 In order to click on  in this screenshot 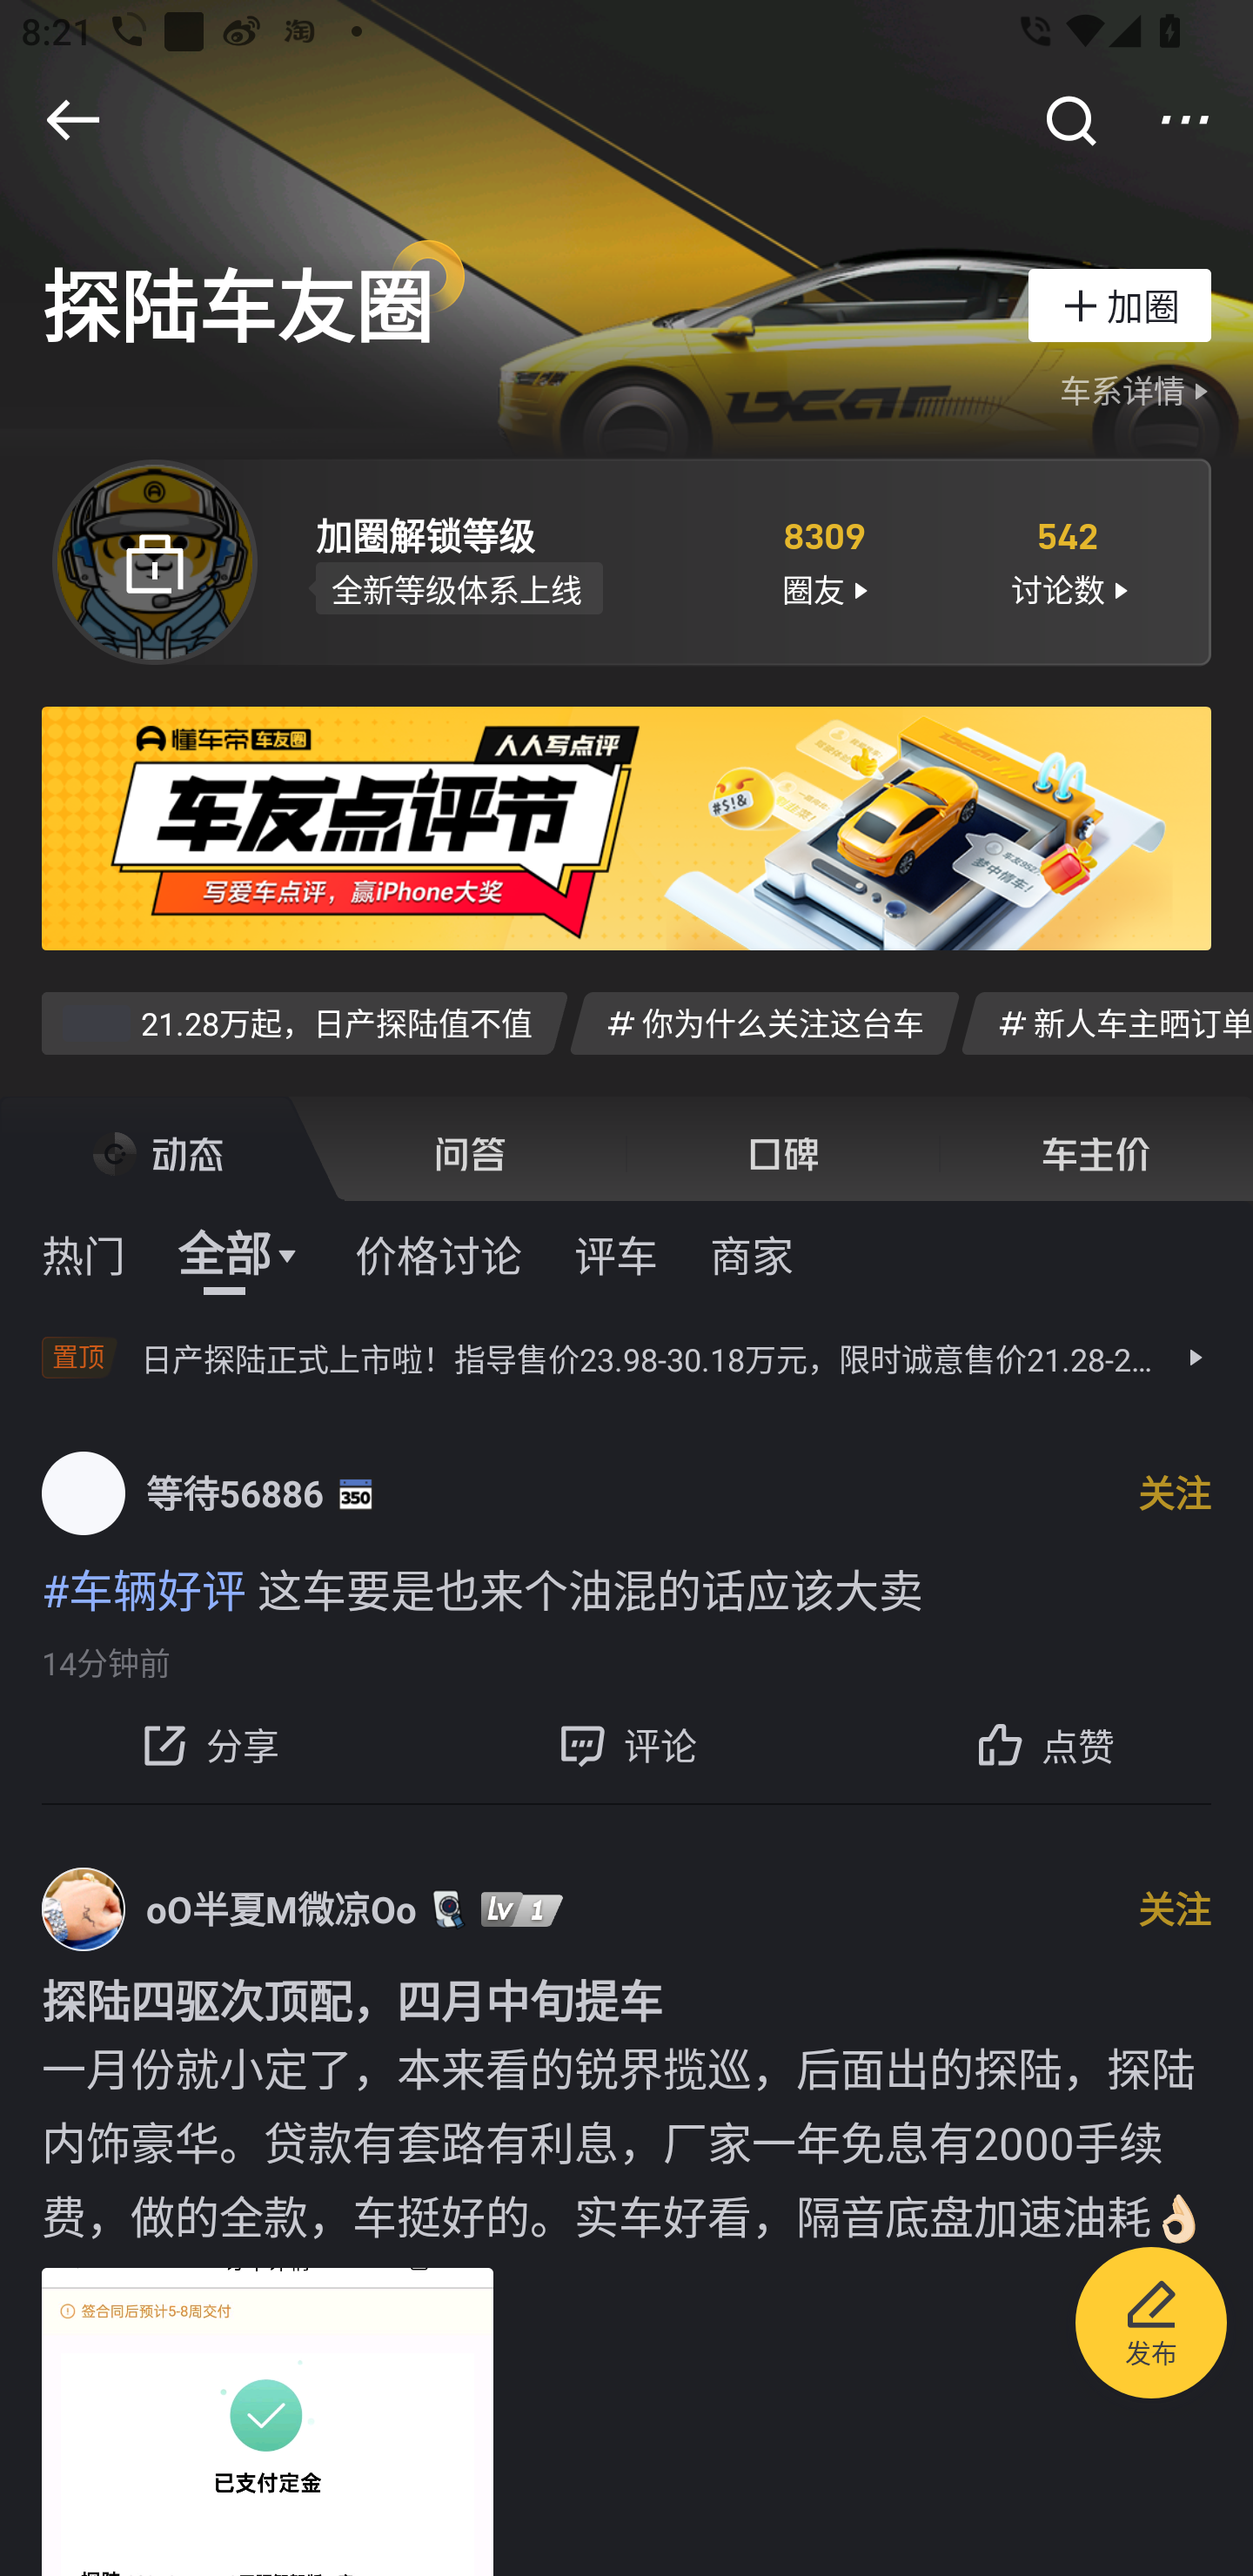, I will do `click(72, 119)`.